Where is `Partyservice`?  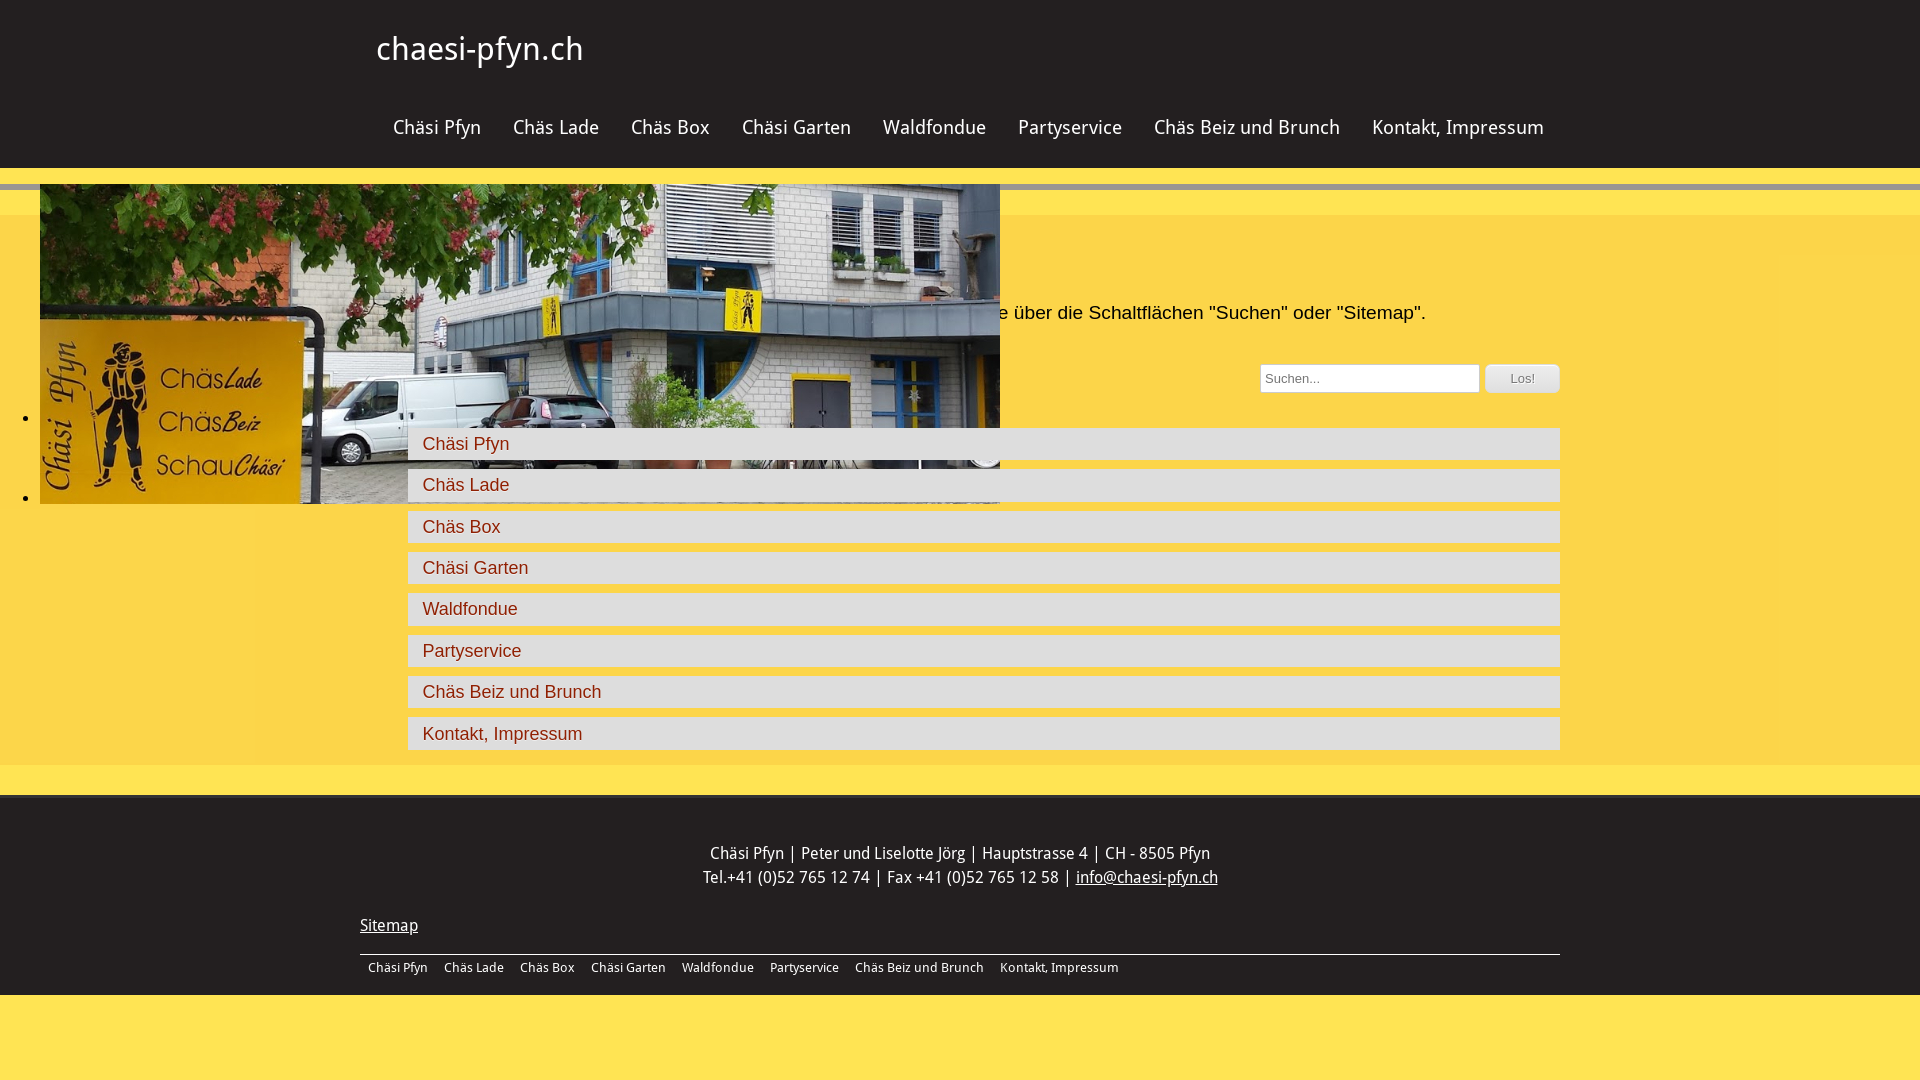
Partyservice is located at coordinates (1070, 128).